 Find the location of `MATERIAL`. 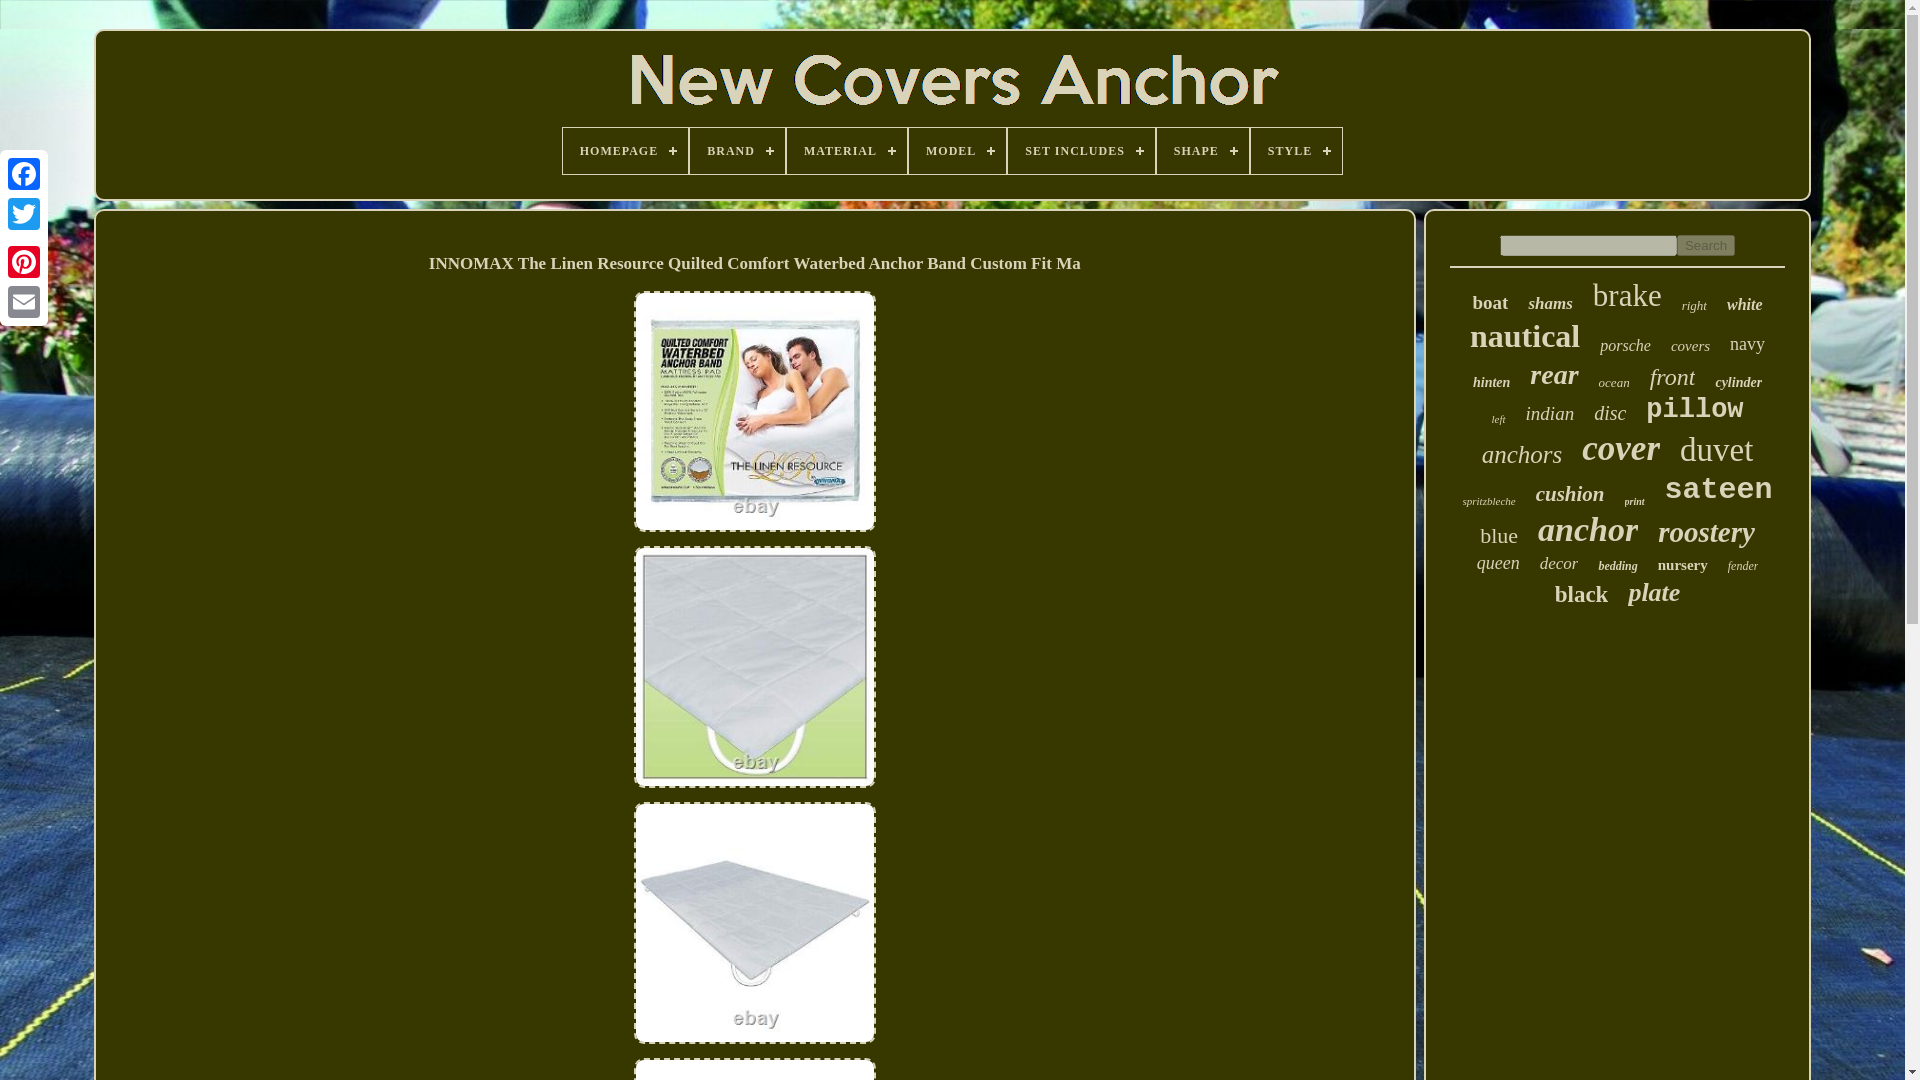

MATERIAL is located at coordinates (846, 150).